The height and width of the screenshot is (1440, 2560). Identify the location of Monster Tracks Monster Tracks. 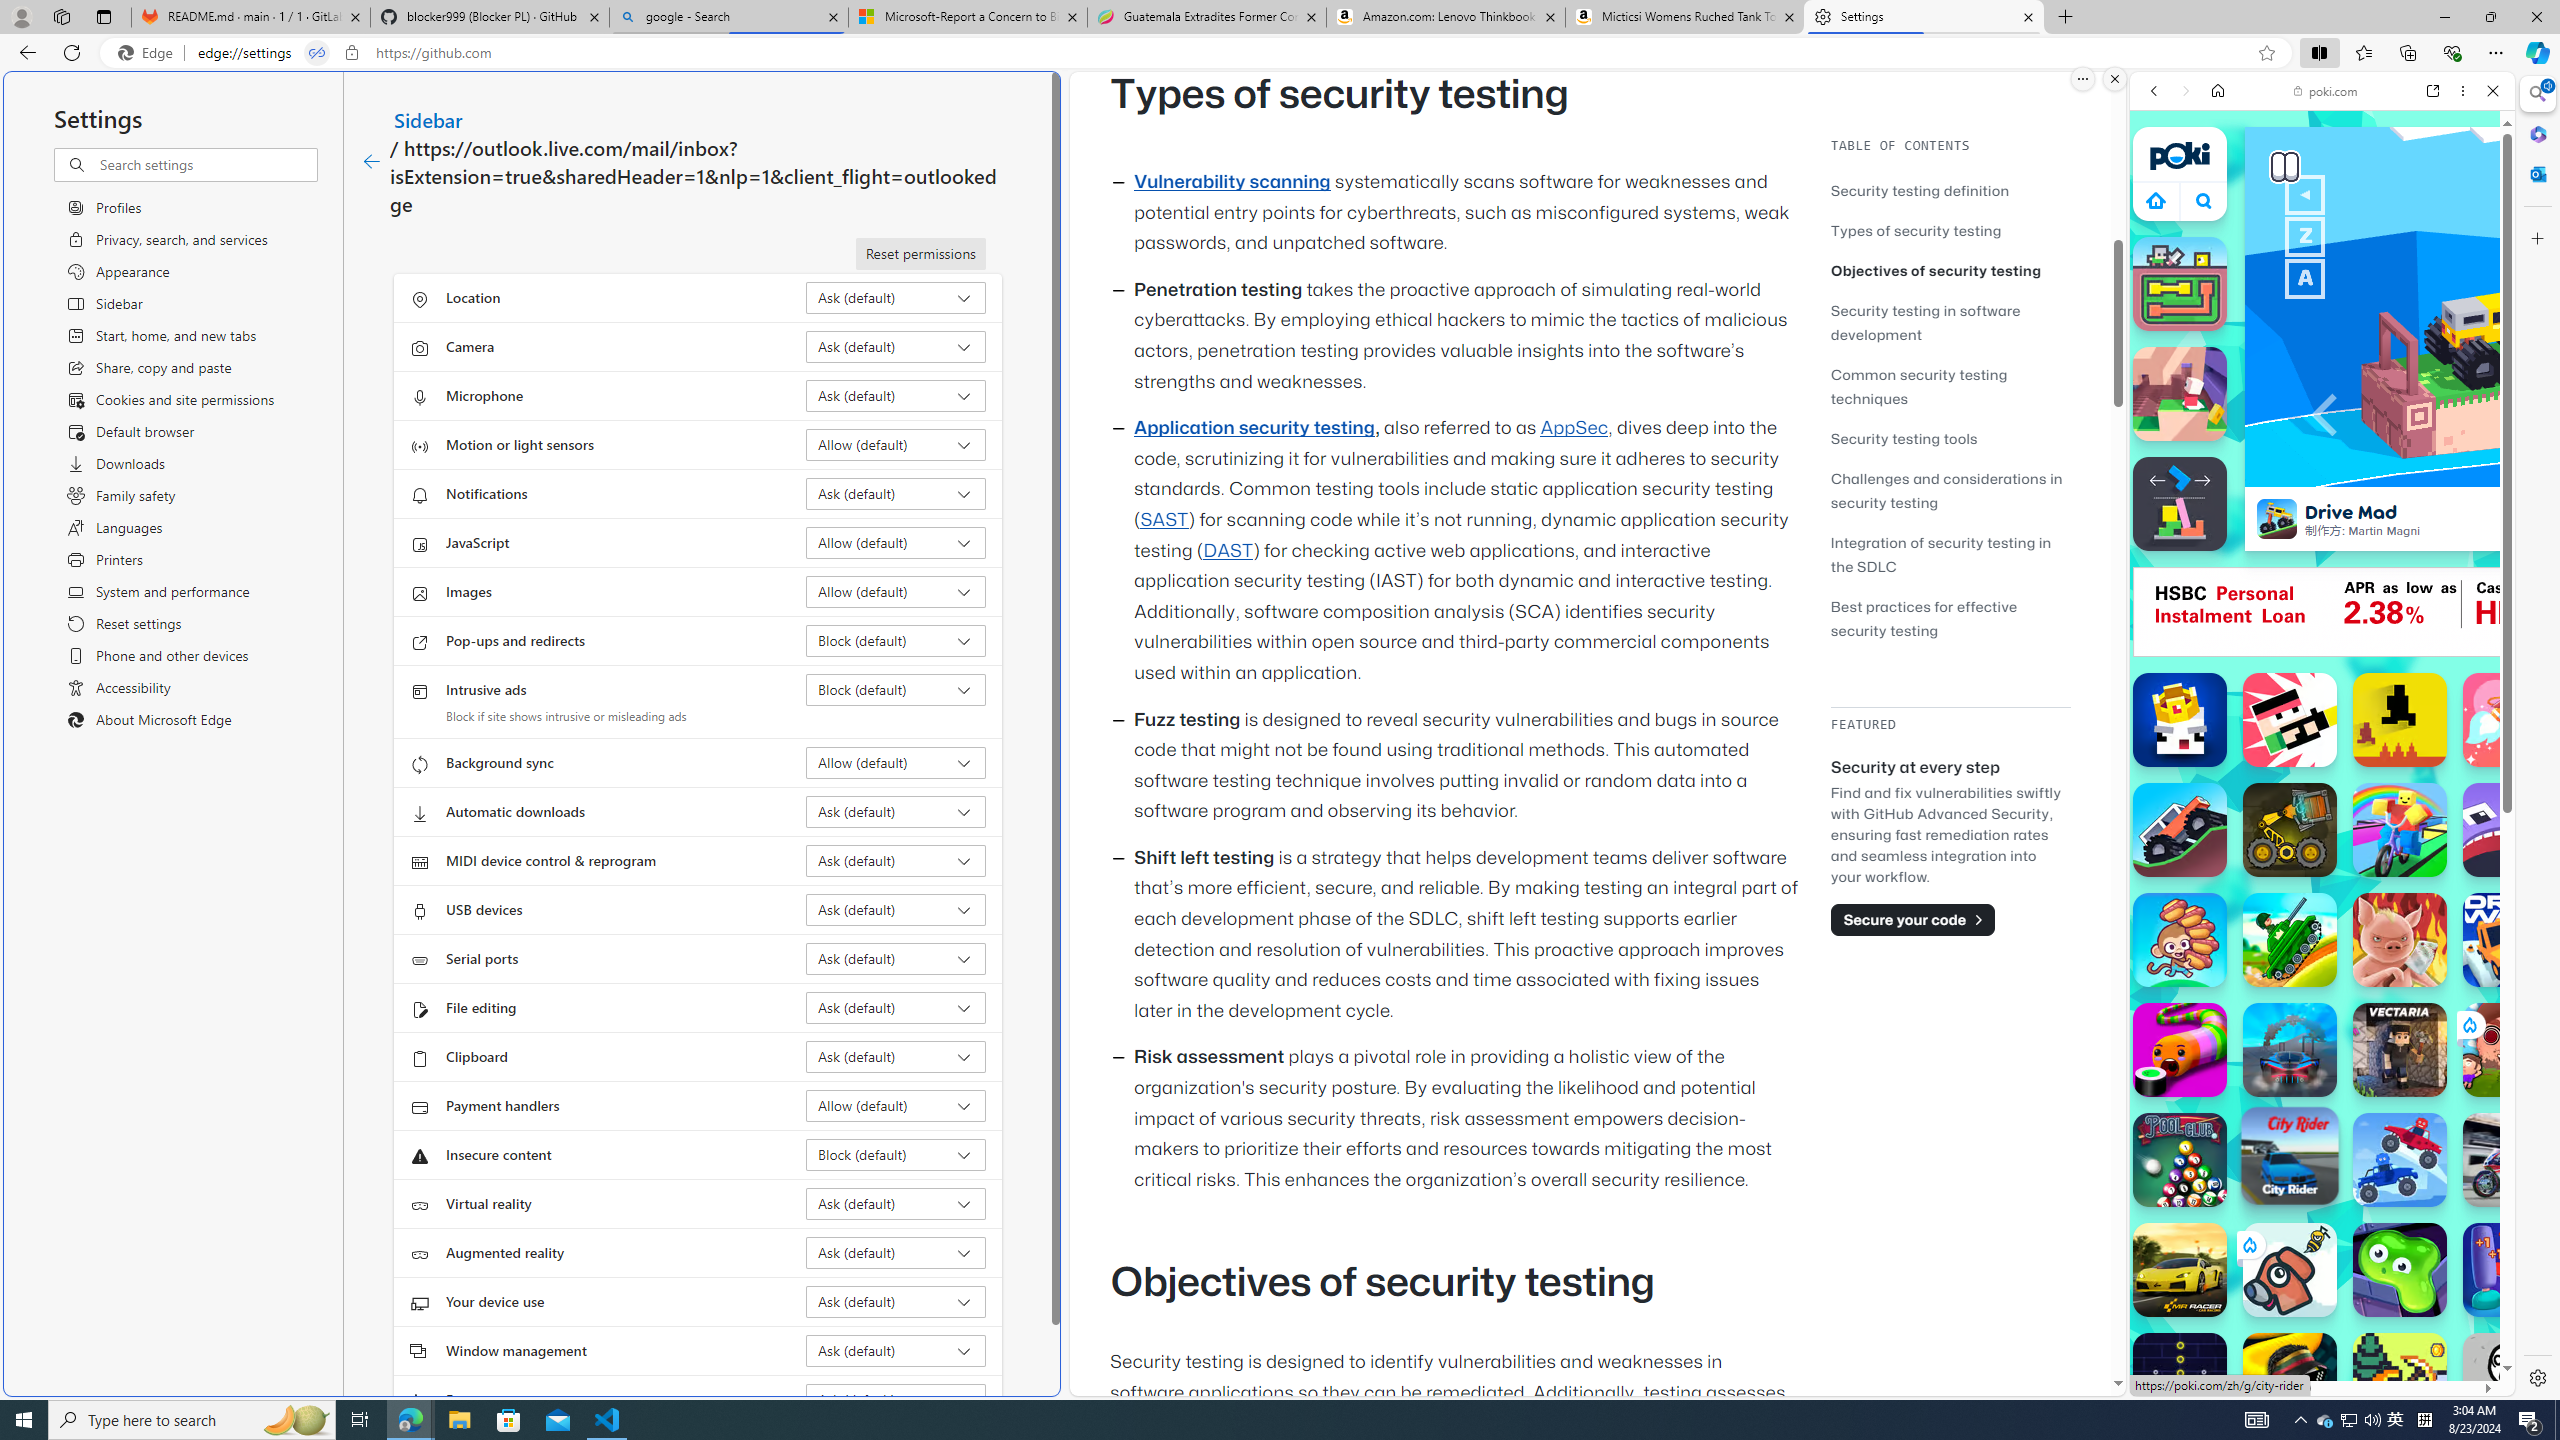
(2180, 830).